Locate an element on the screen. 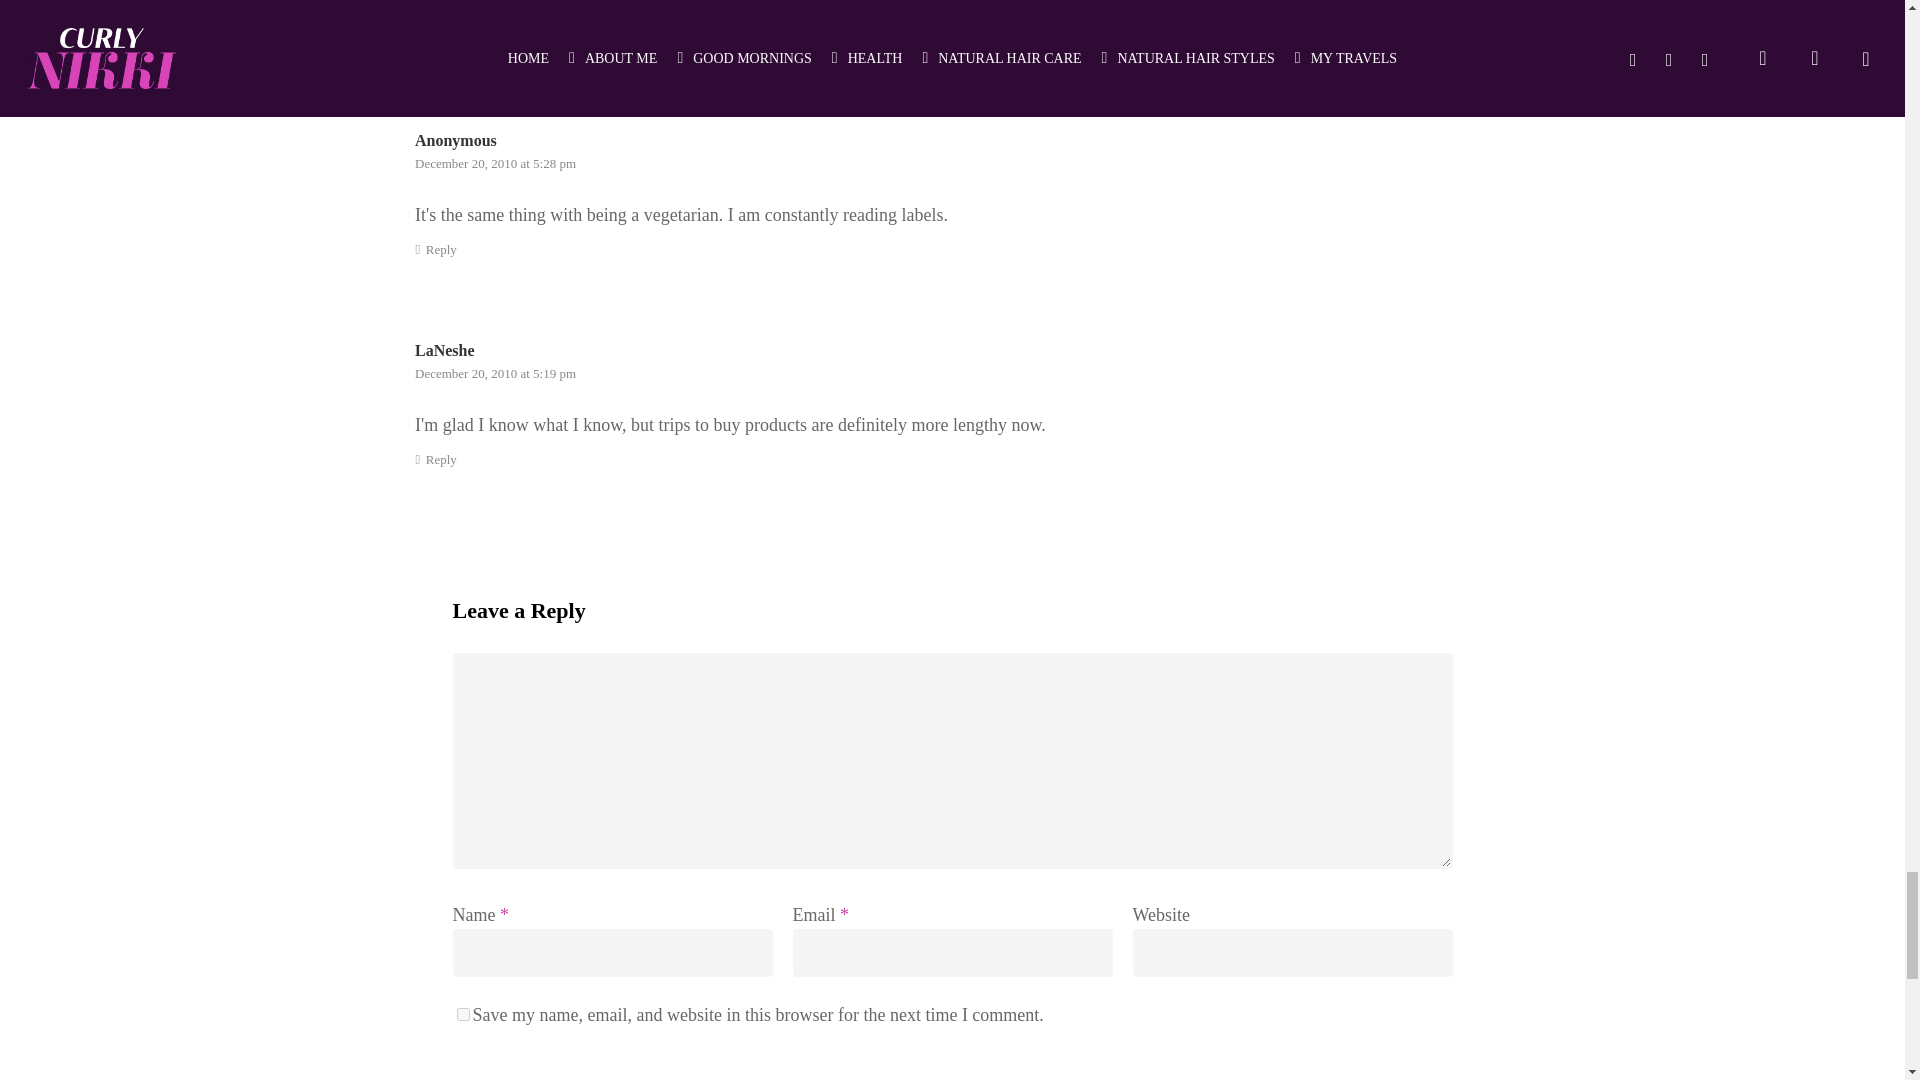 This screenshot has width=1920, height=1080. yes is located at coordinates (462, 1014).